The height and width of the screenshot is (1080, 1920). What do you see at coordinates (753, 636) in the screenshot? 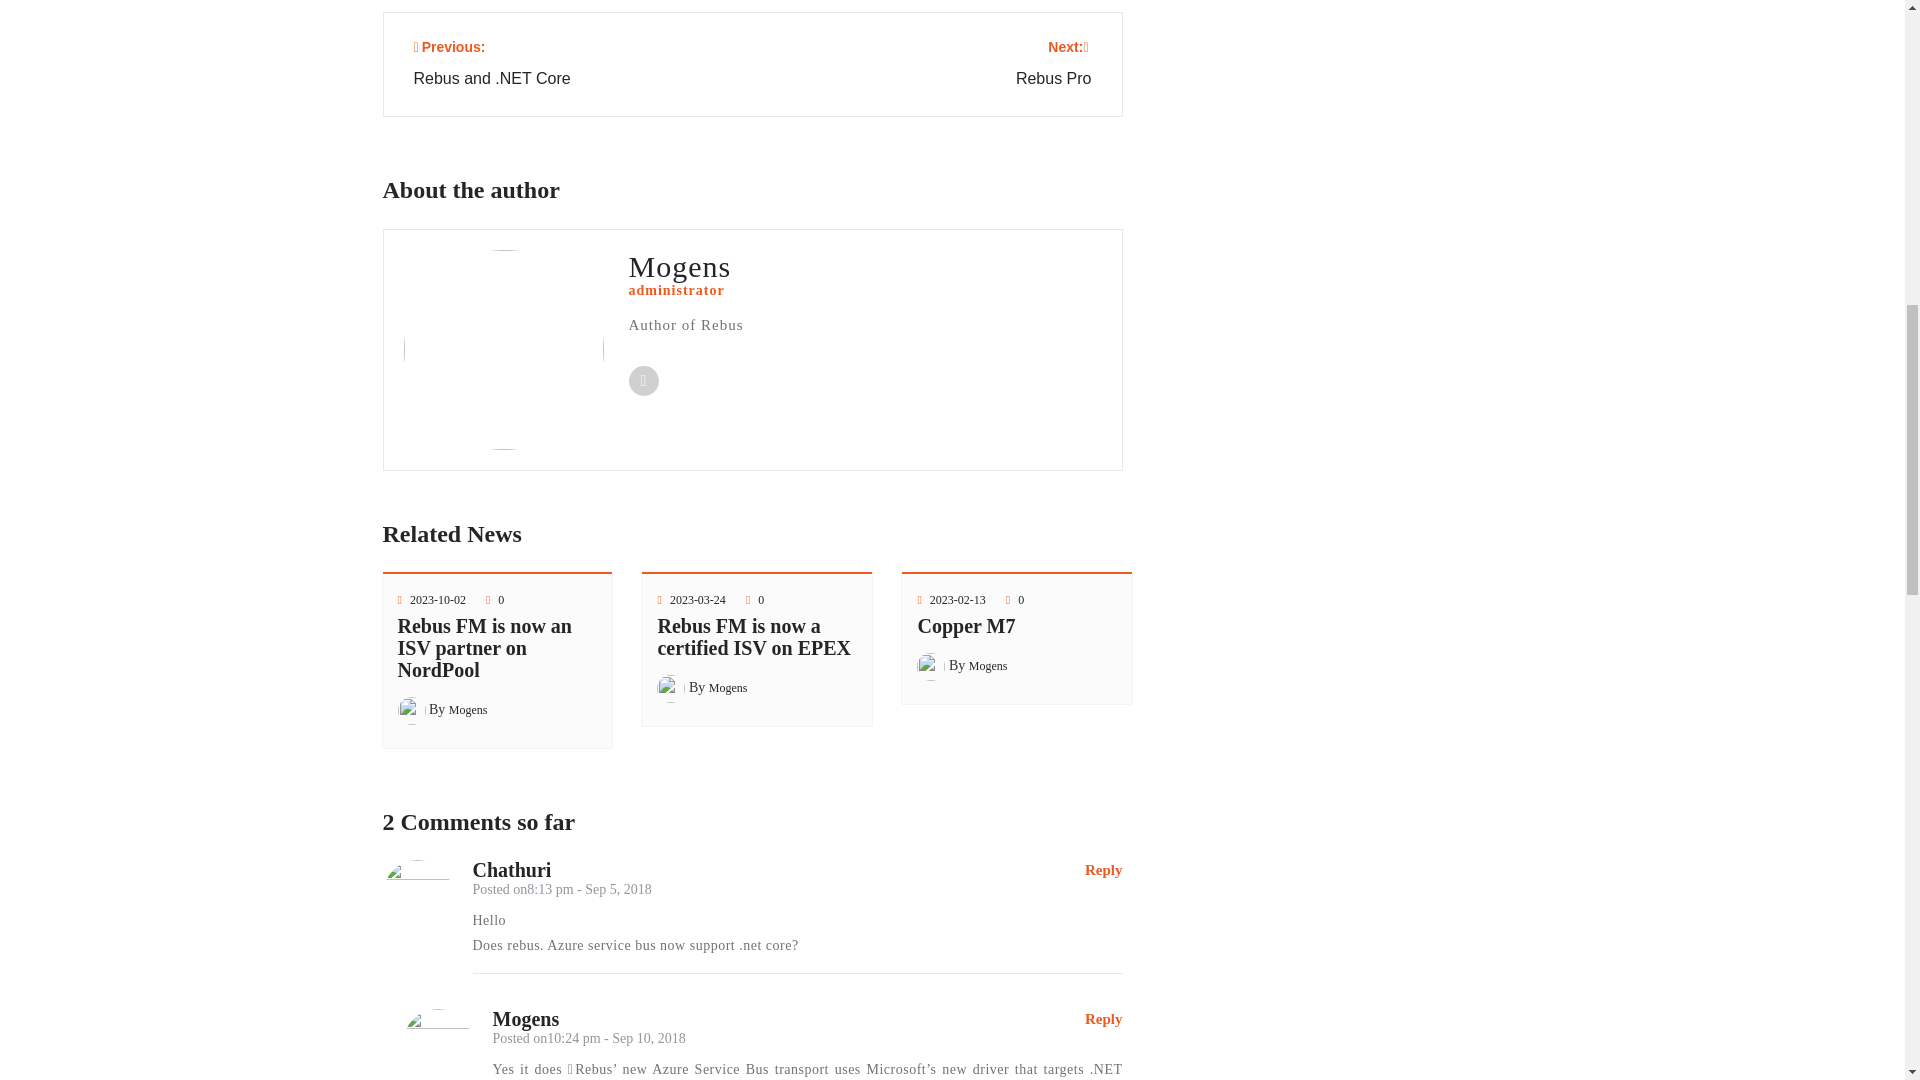
I see `Rebus FM is now a certified ISV on EPEX` at bounding box center [753, 636].